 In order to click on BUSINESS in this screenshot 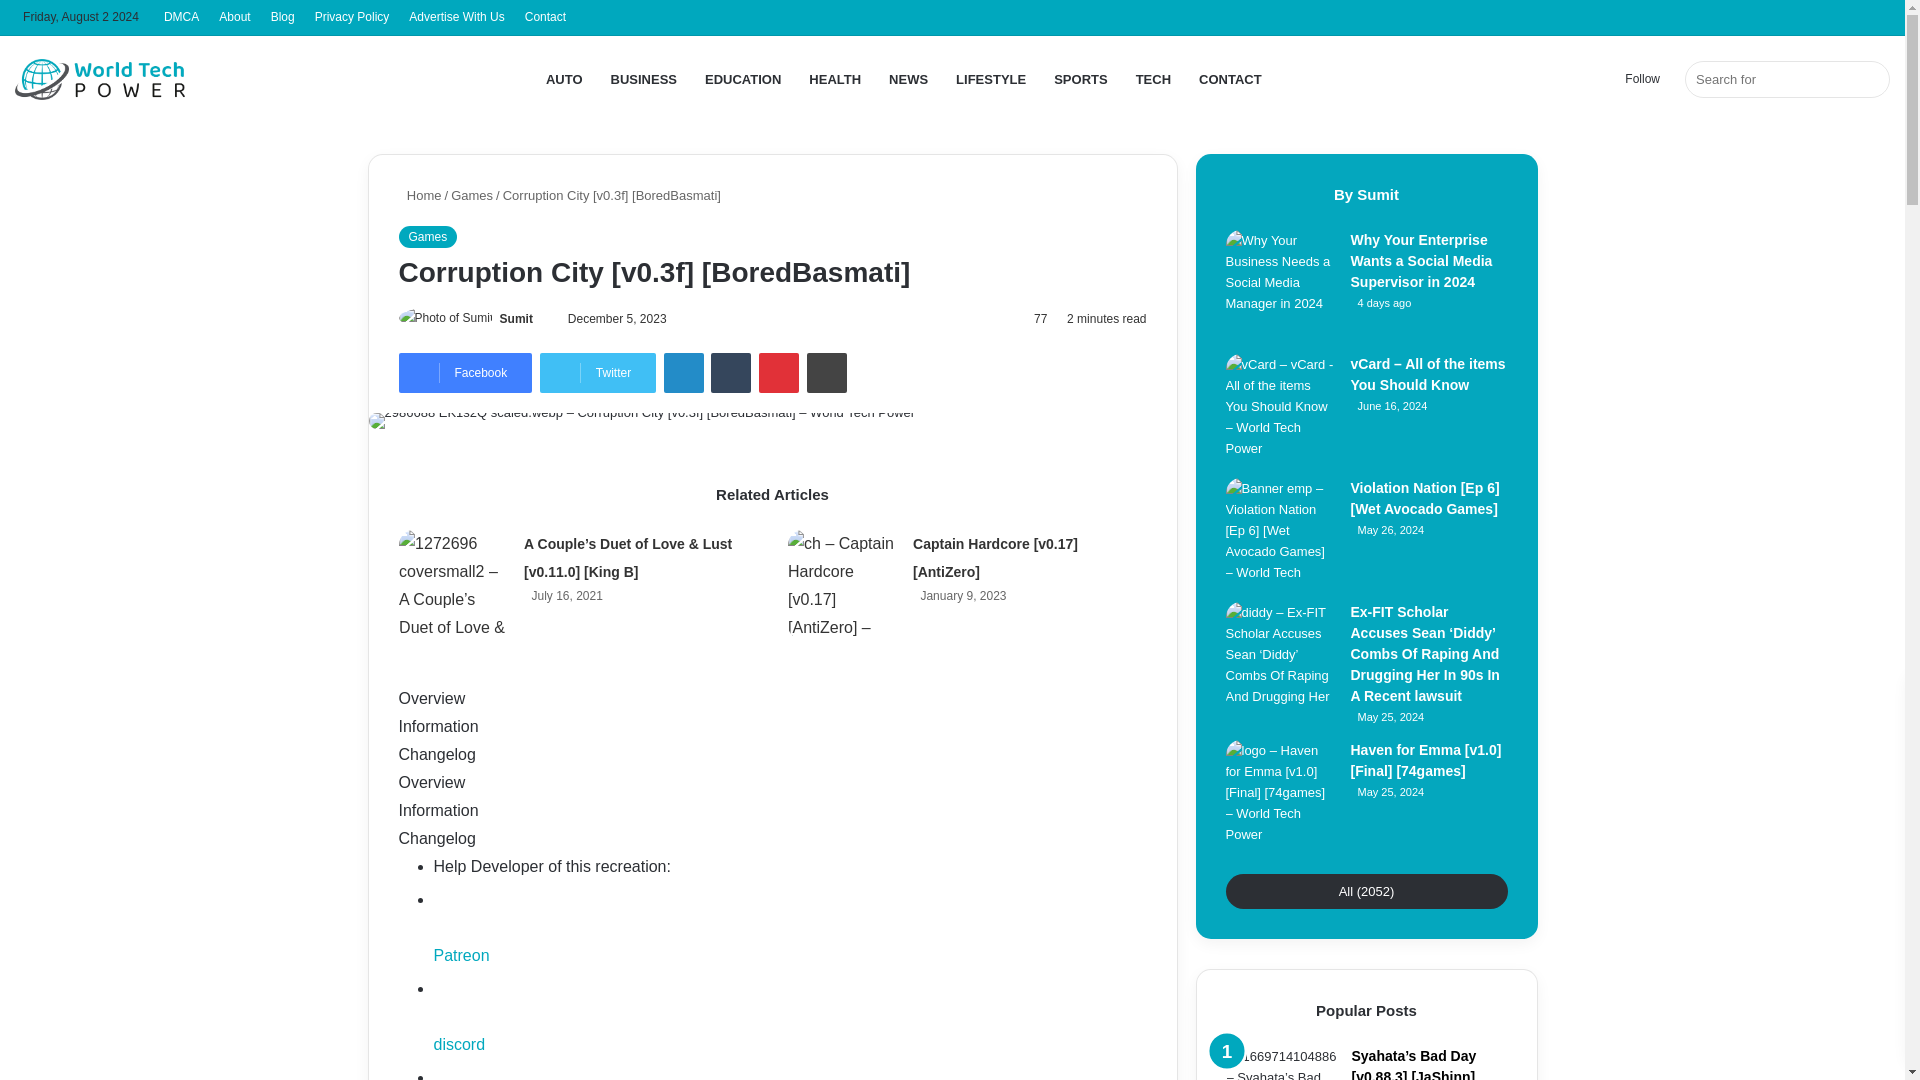, I will do `click(644, 79)`.